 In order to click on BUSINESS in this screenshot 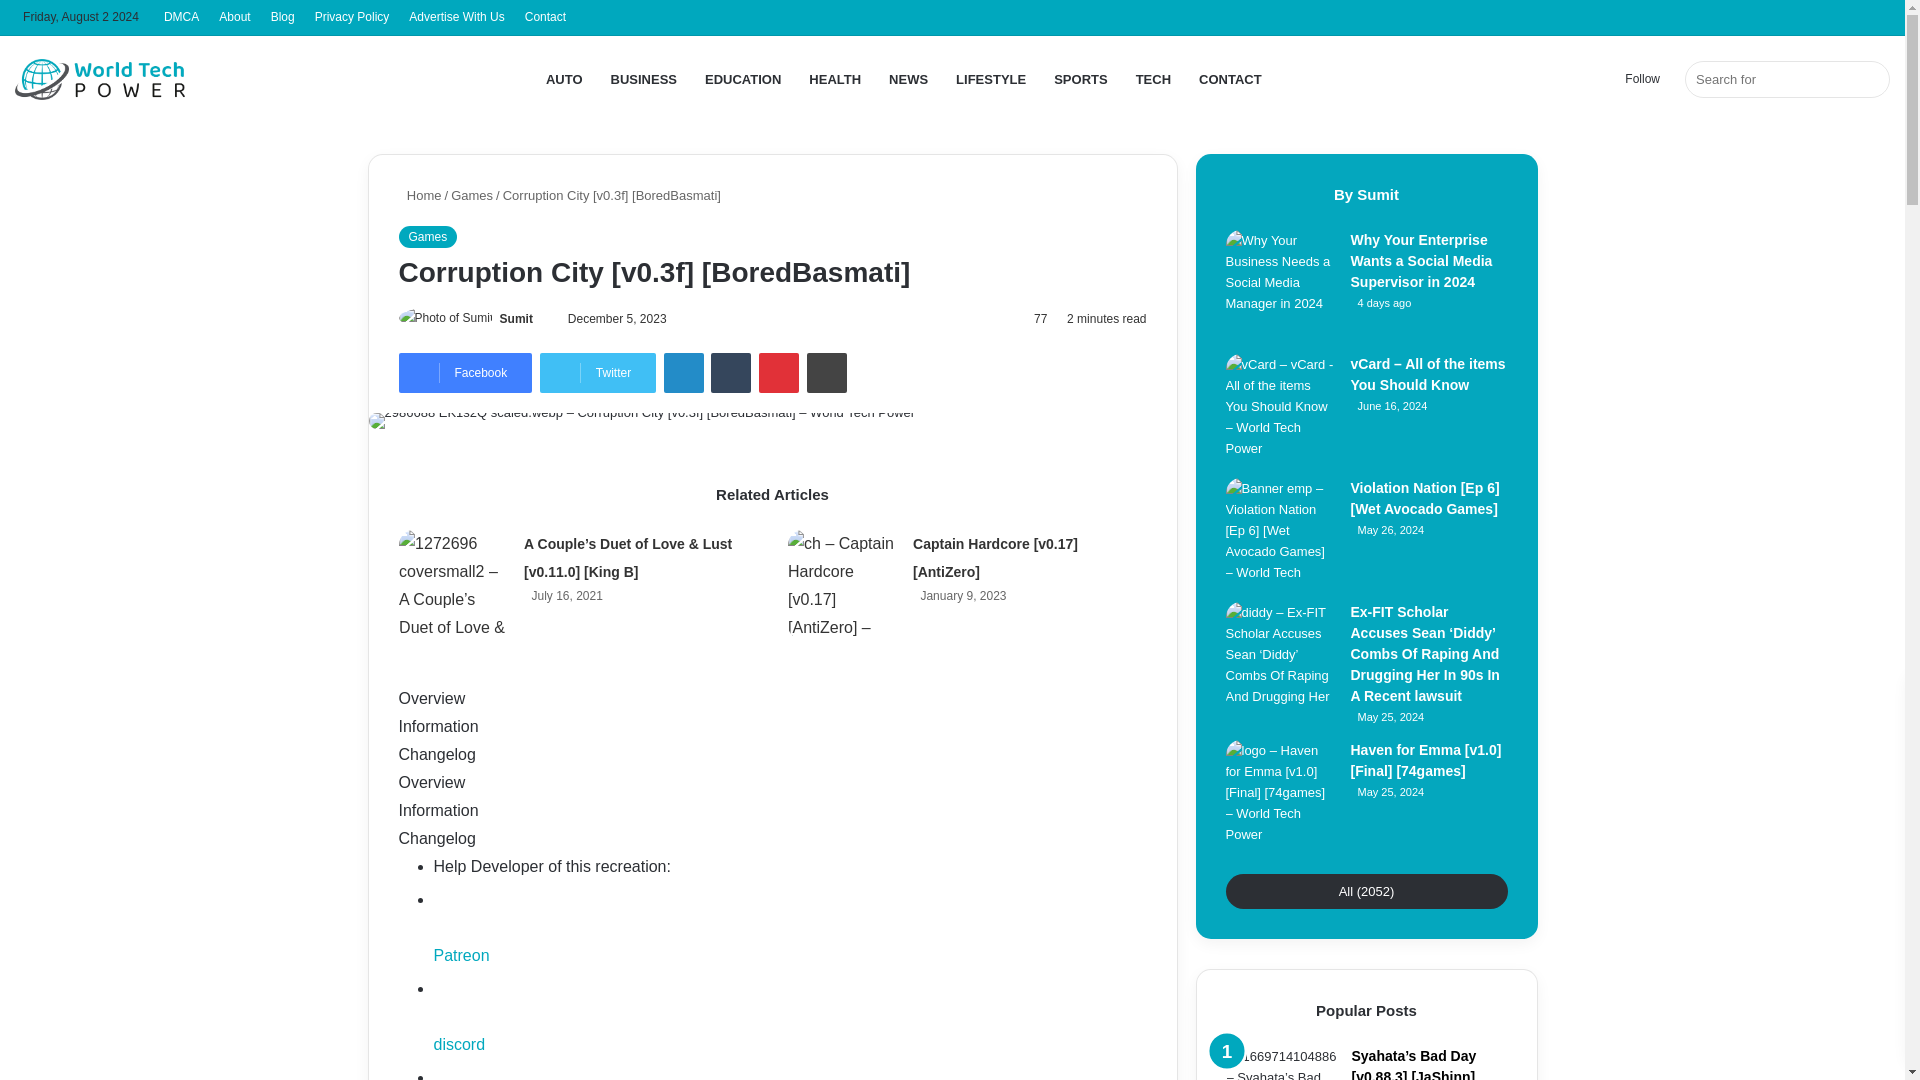, I will do `click(644, 79)`.